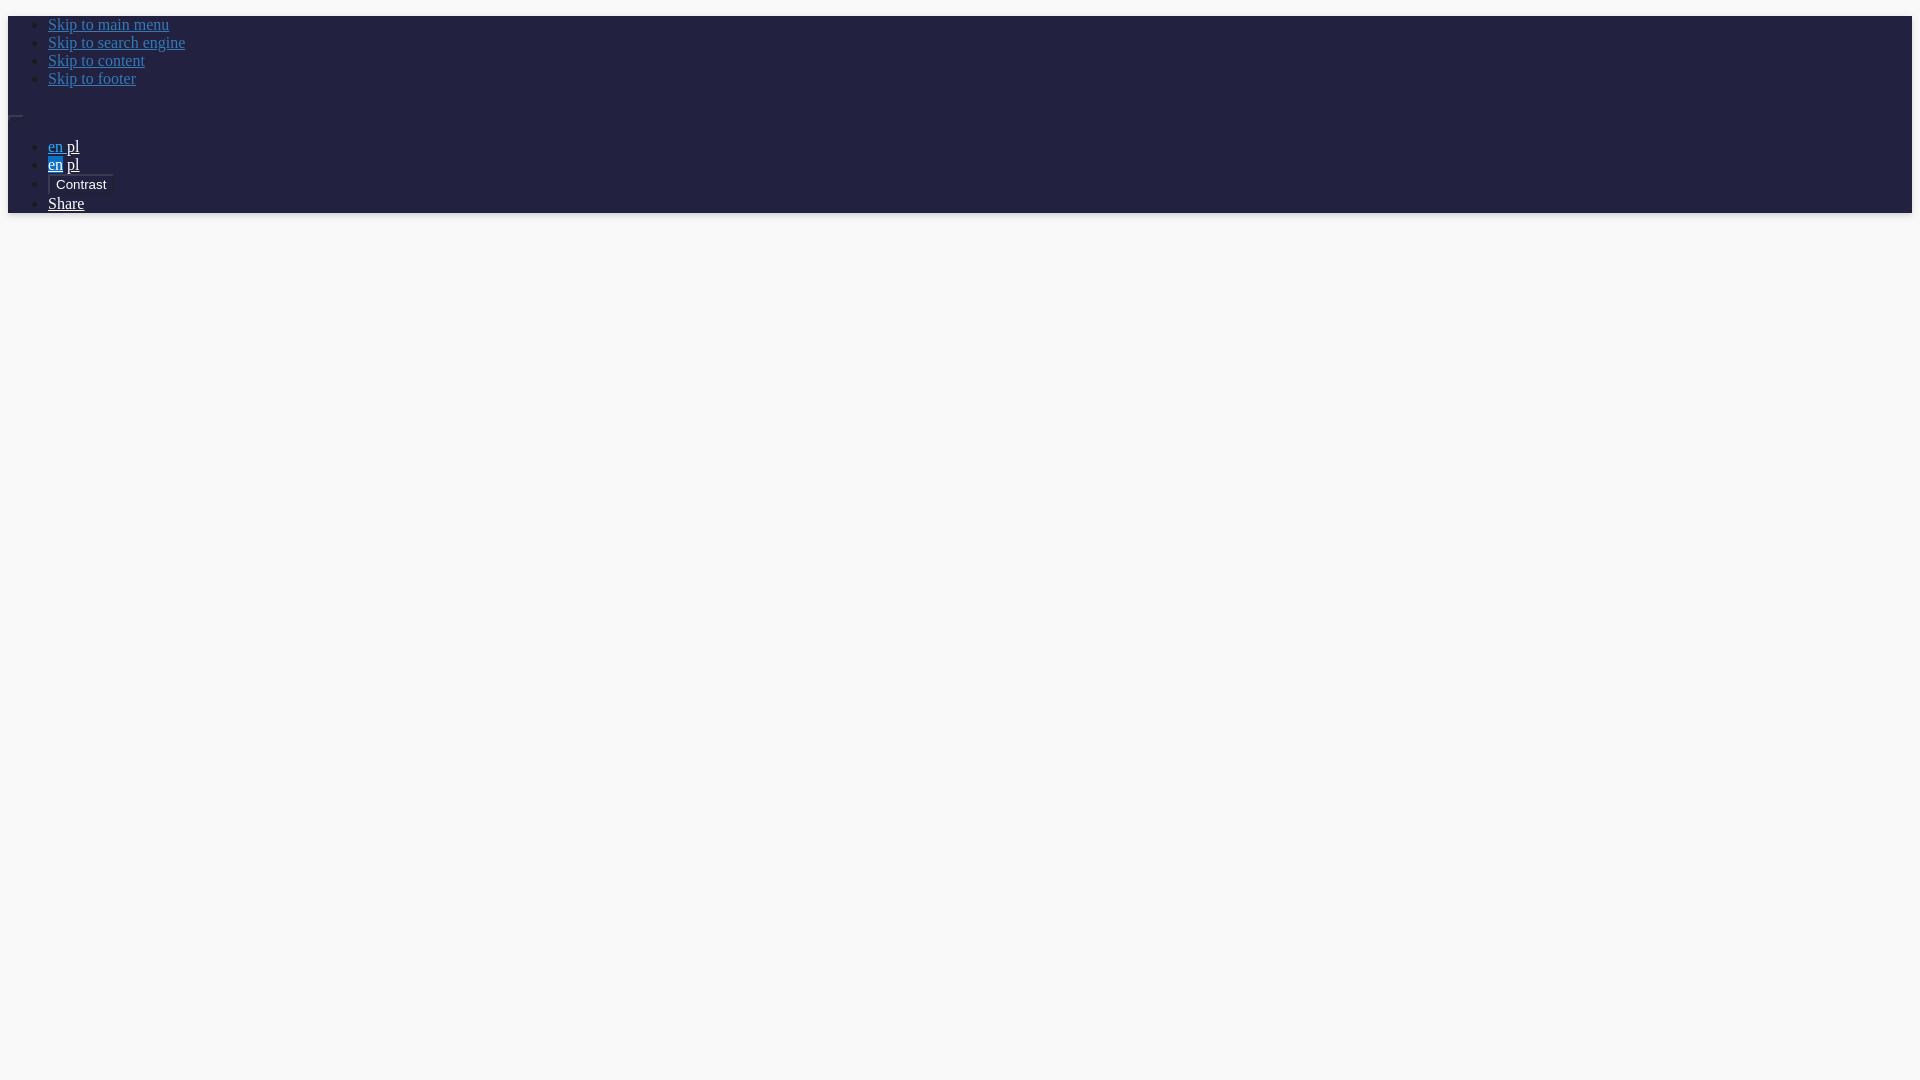 The height and width of the screenshot is (1080, 1920). I want to click on Skip to footer, so click(92, 78).